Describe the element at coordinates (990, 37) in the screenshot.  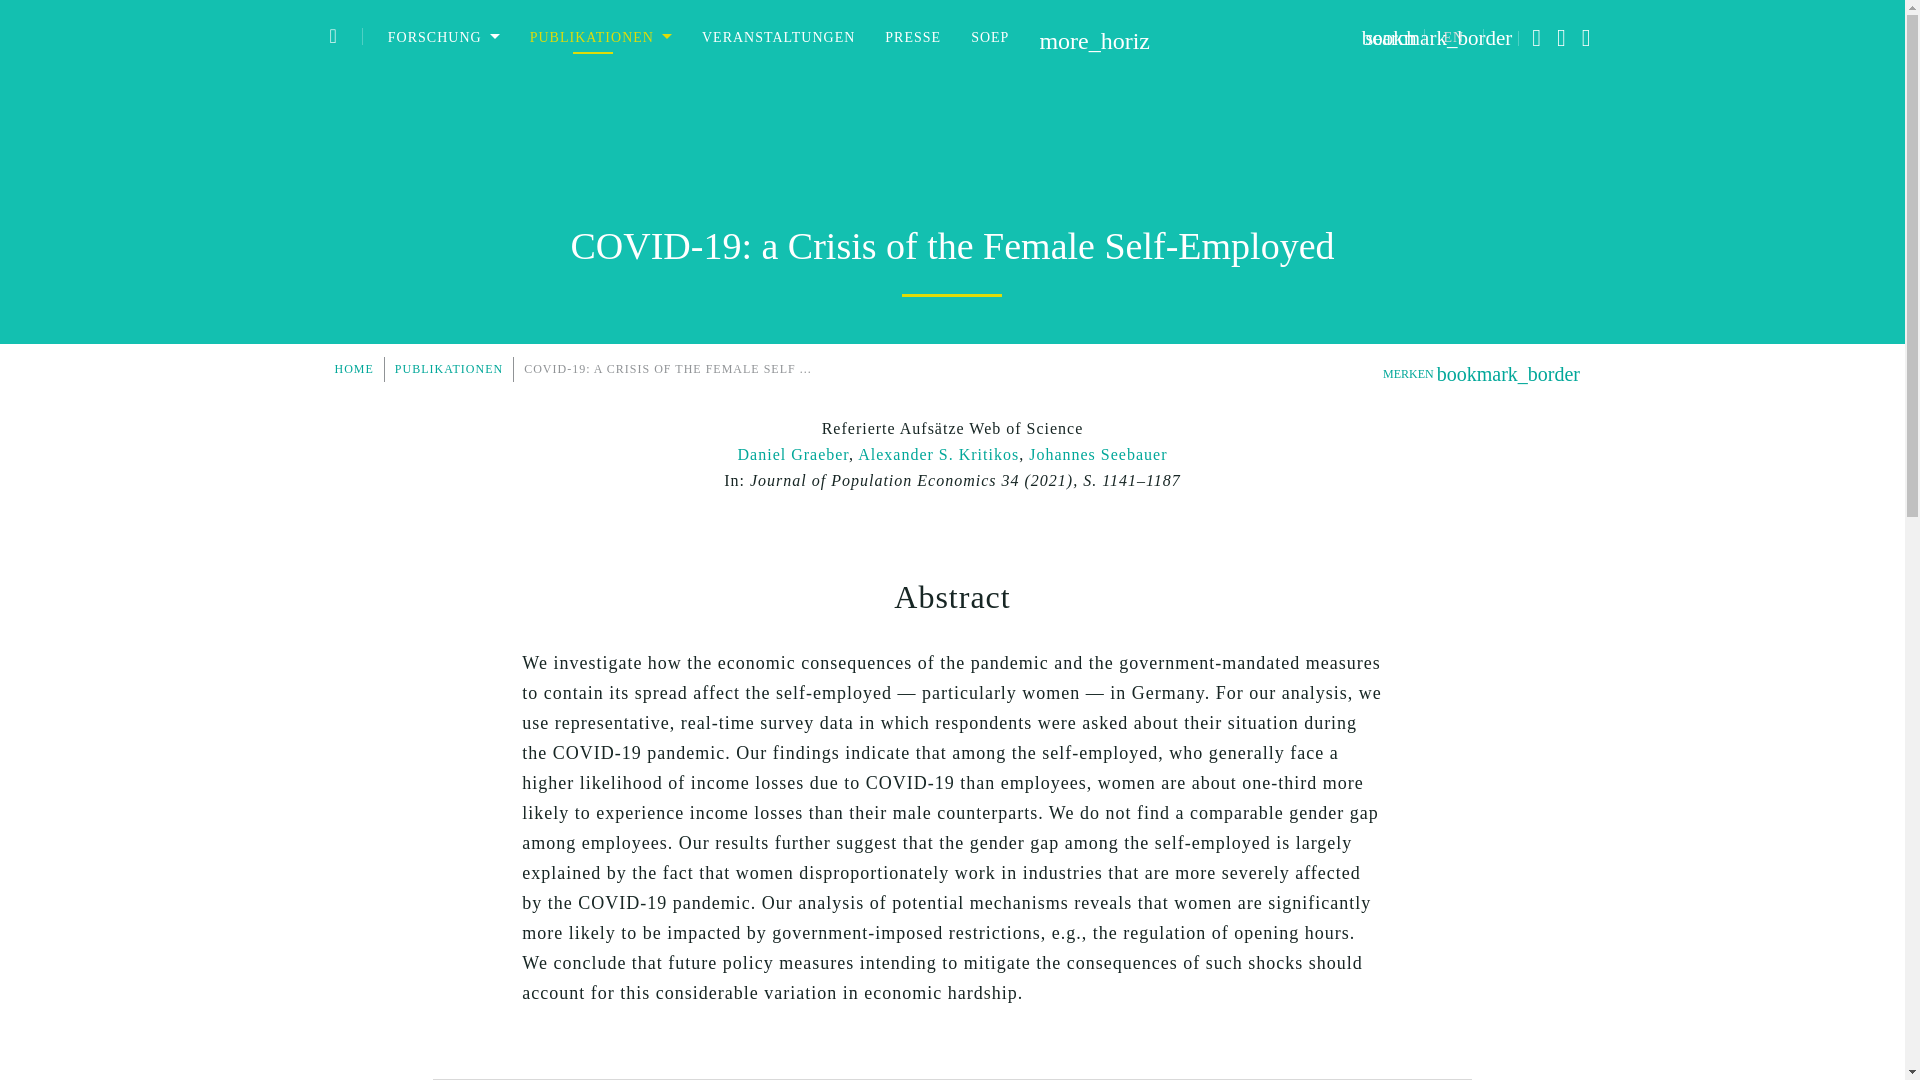
I see `SOEP` at that location.